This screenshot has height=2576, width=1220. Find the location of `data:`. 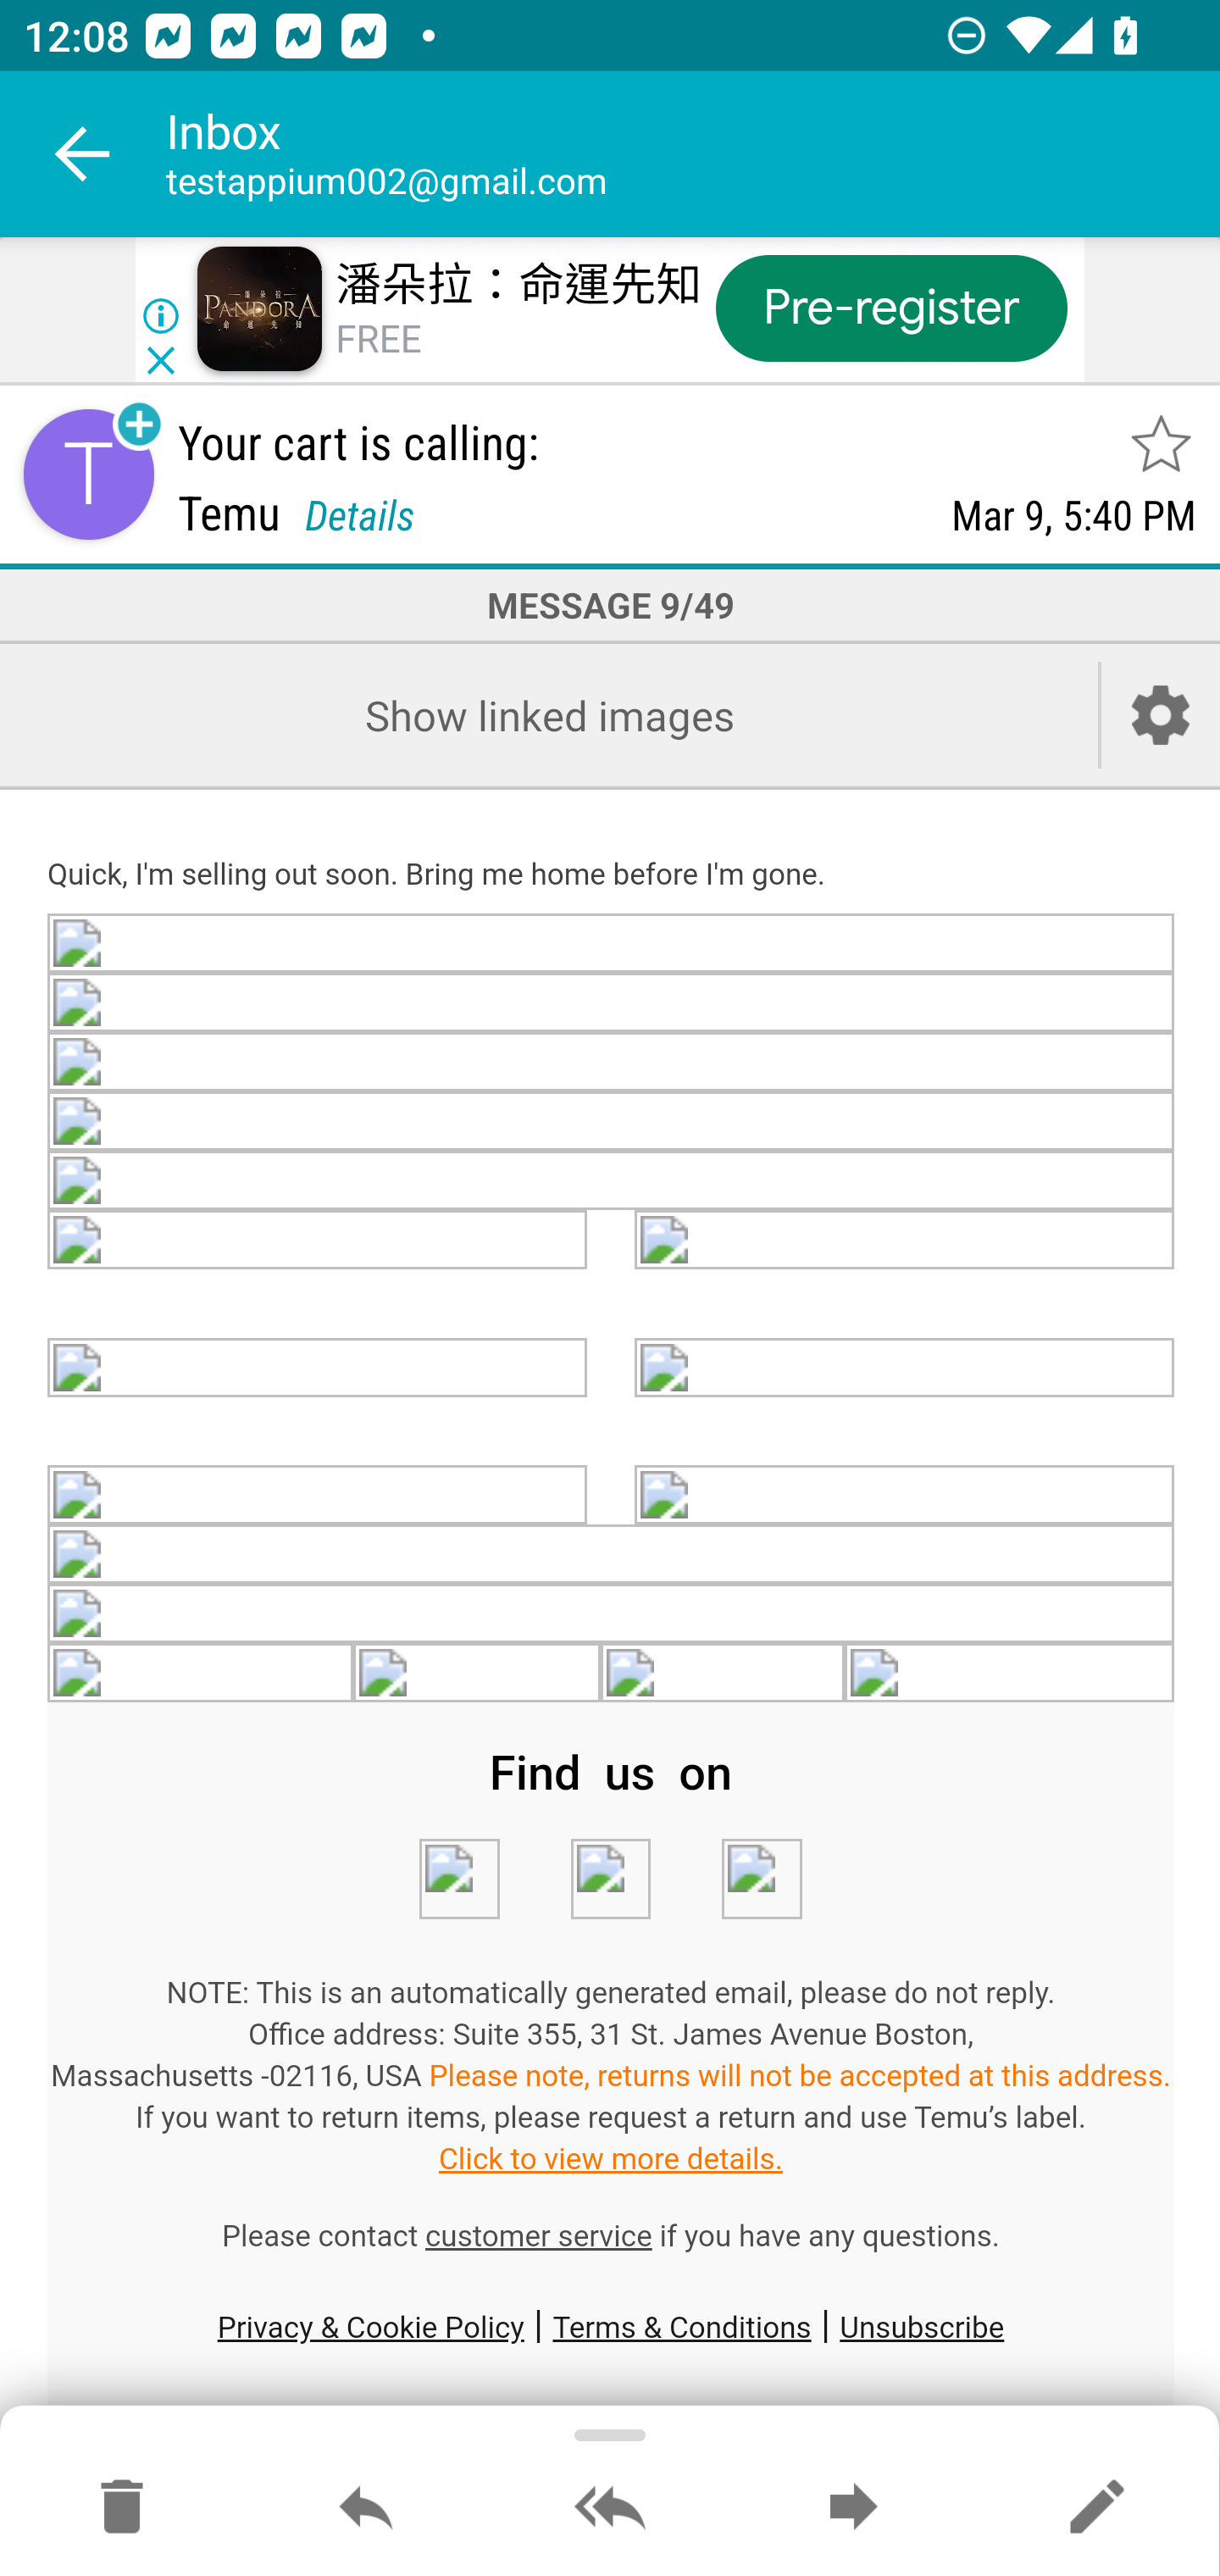

data: is located at coordinates (612, 946).